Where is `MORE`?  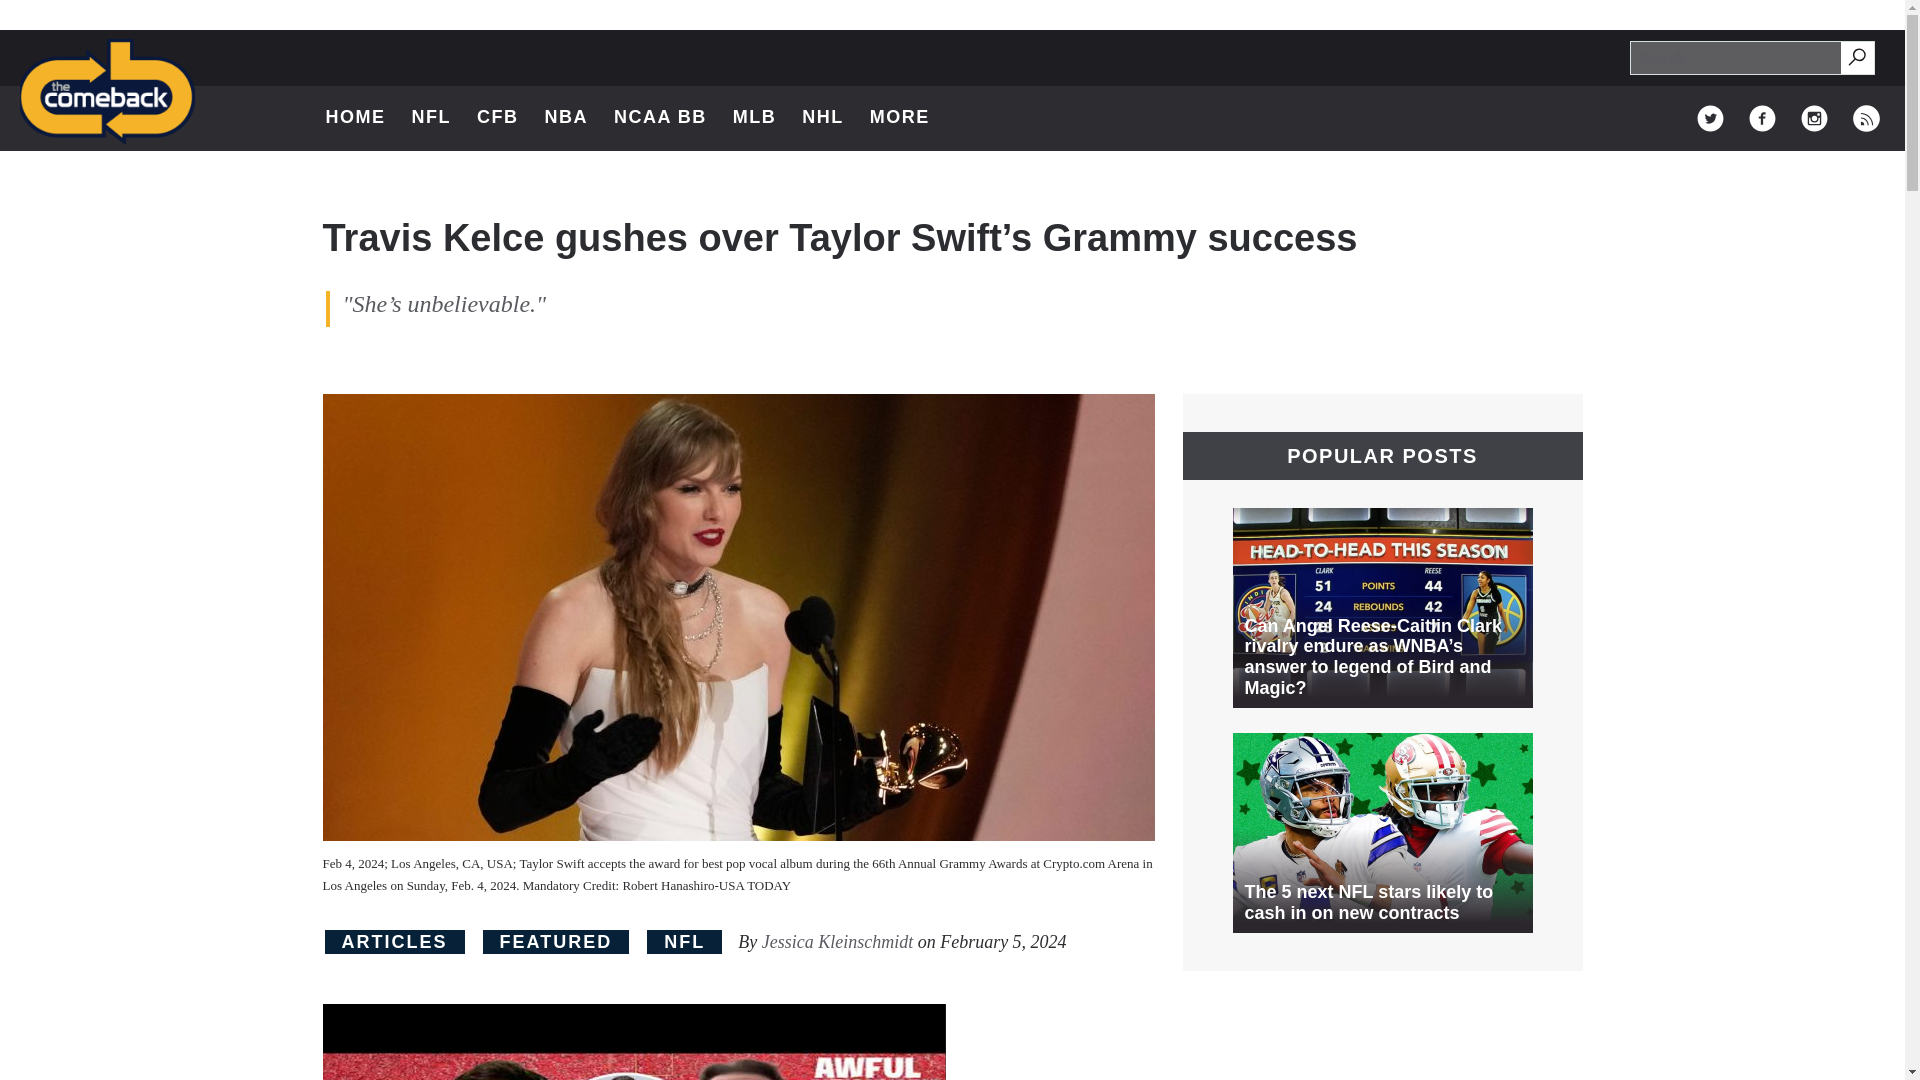 MORE is located at coordinates (684, 942).